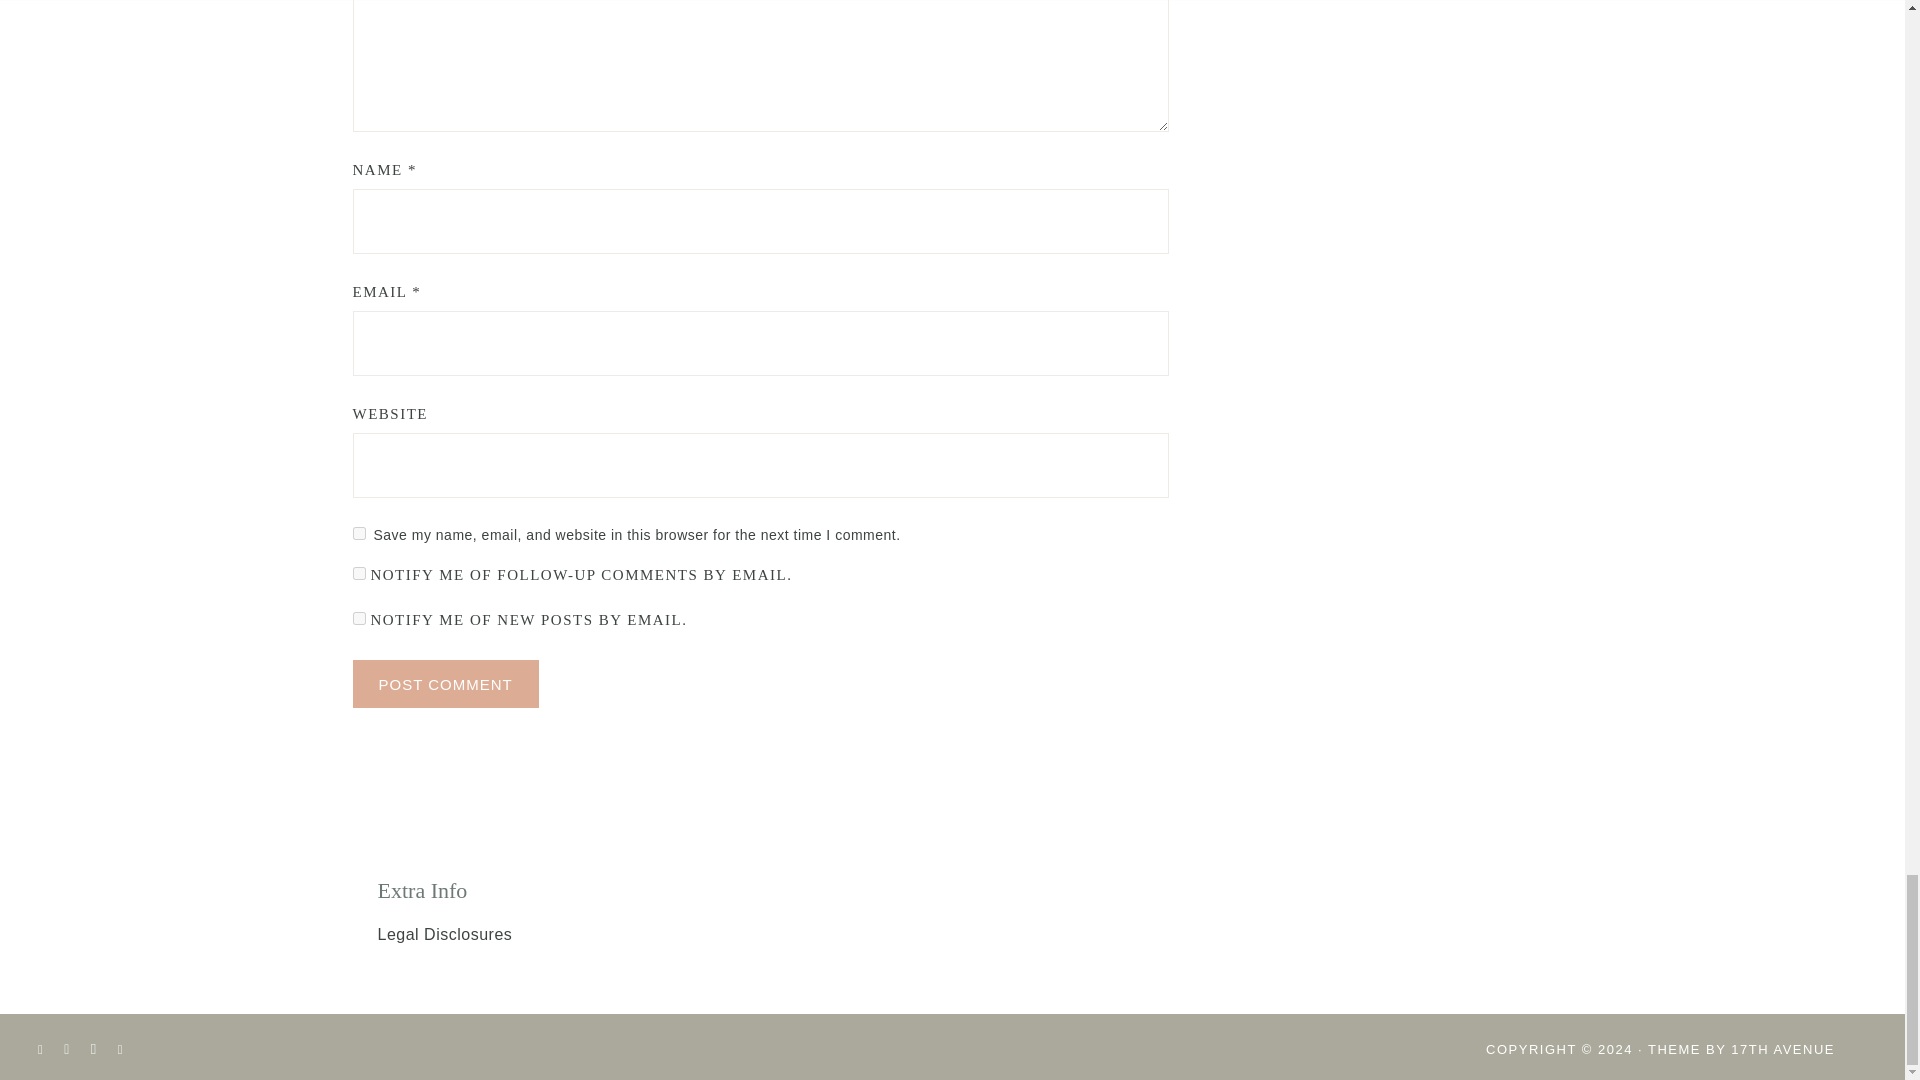  What do you see at coordinates (358, 618) in the screenshot?
I see `subscribe` at bounding box center [358, 618].